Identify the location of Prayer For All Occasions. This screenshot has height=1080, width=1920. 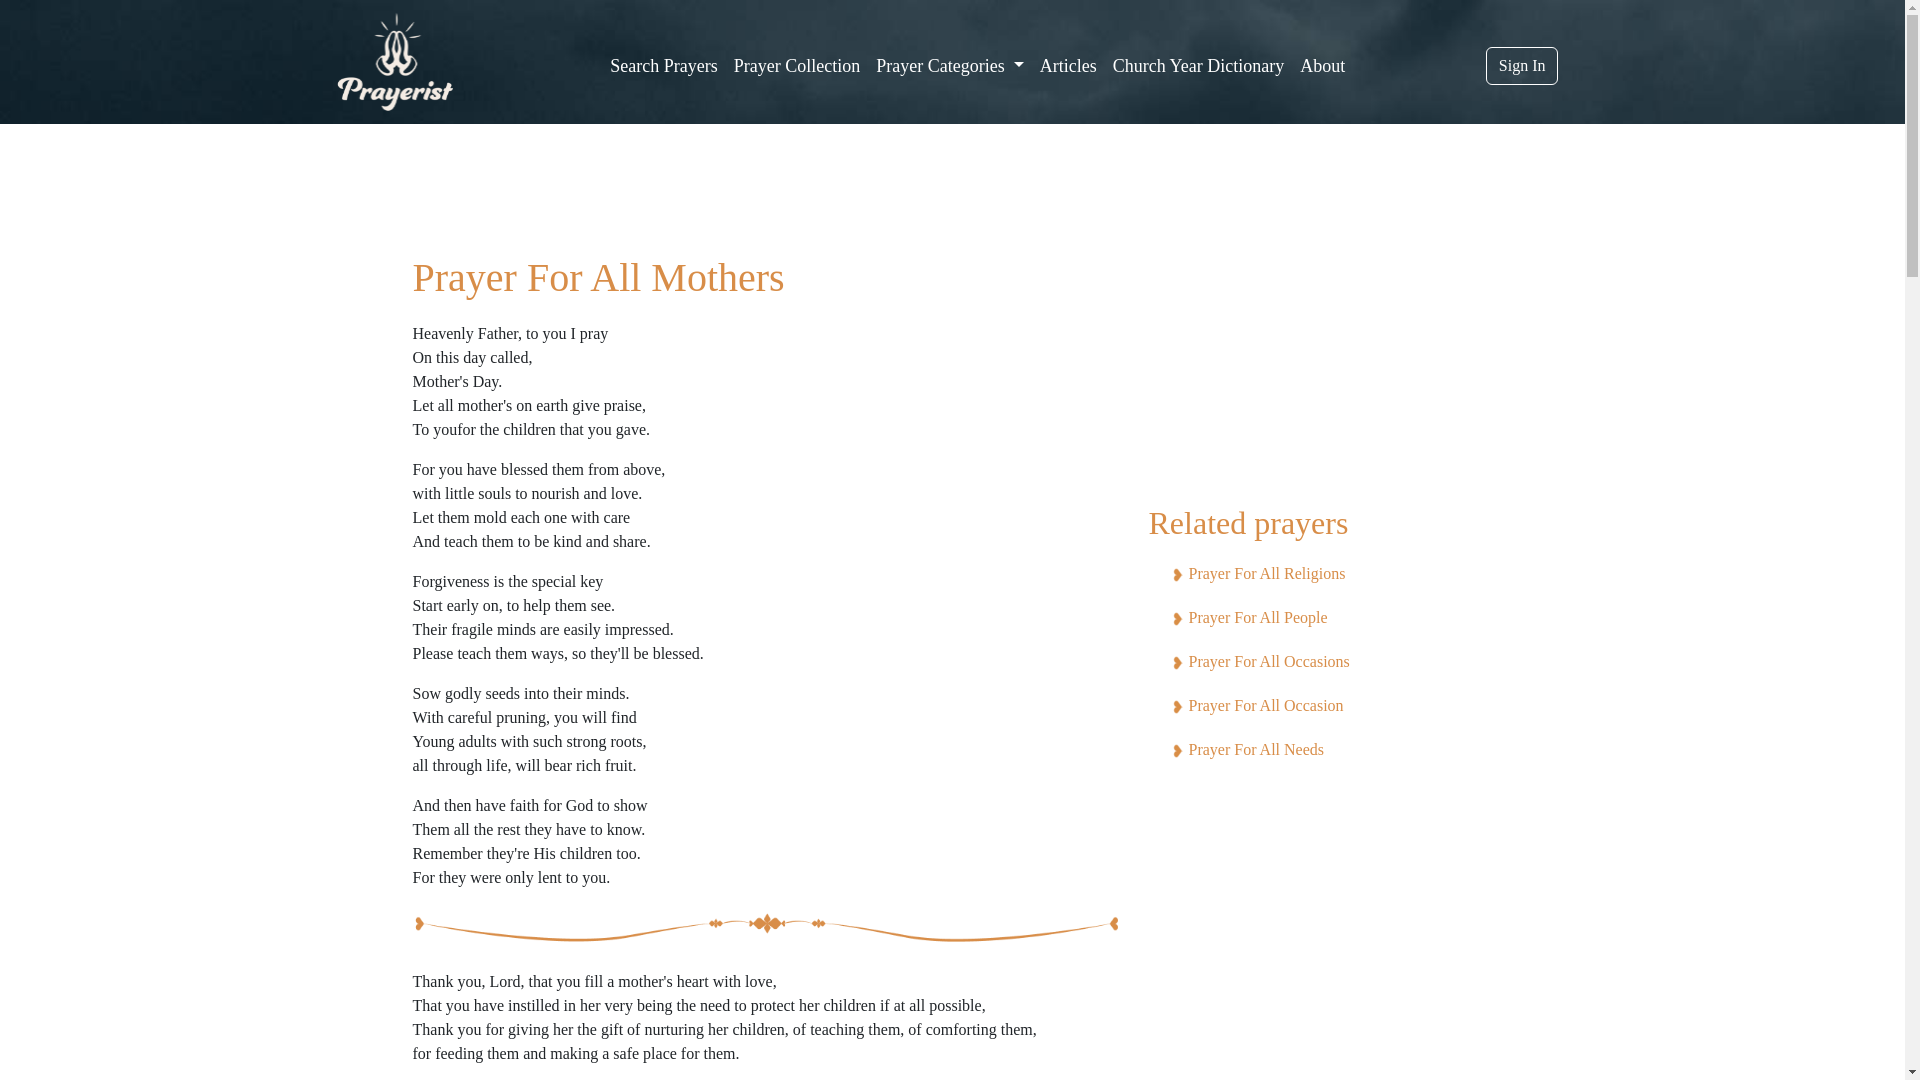
(1268, 661).